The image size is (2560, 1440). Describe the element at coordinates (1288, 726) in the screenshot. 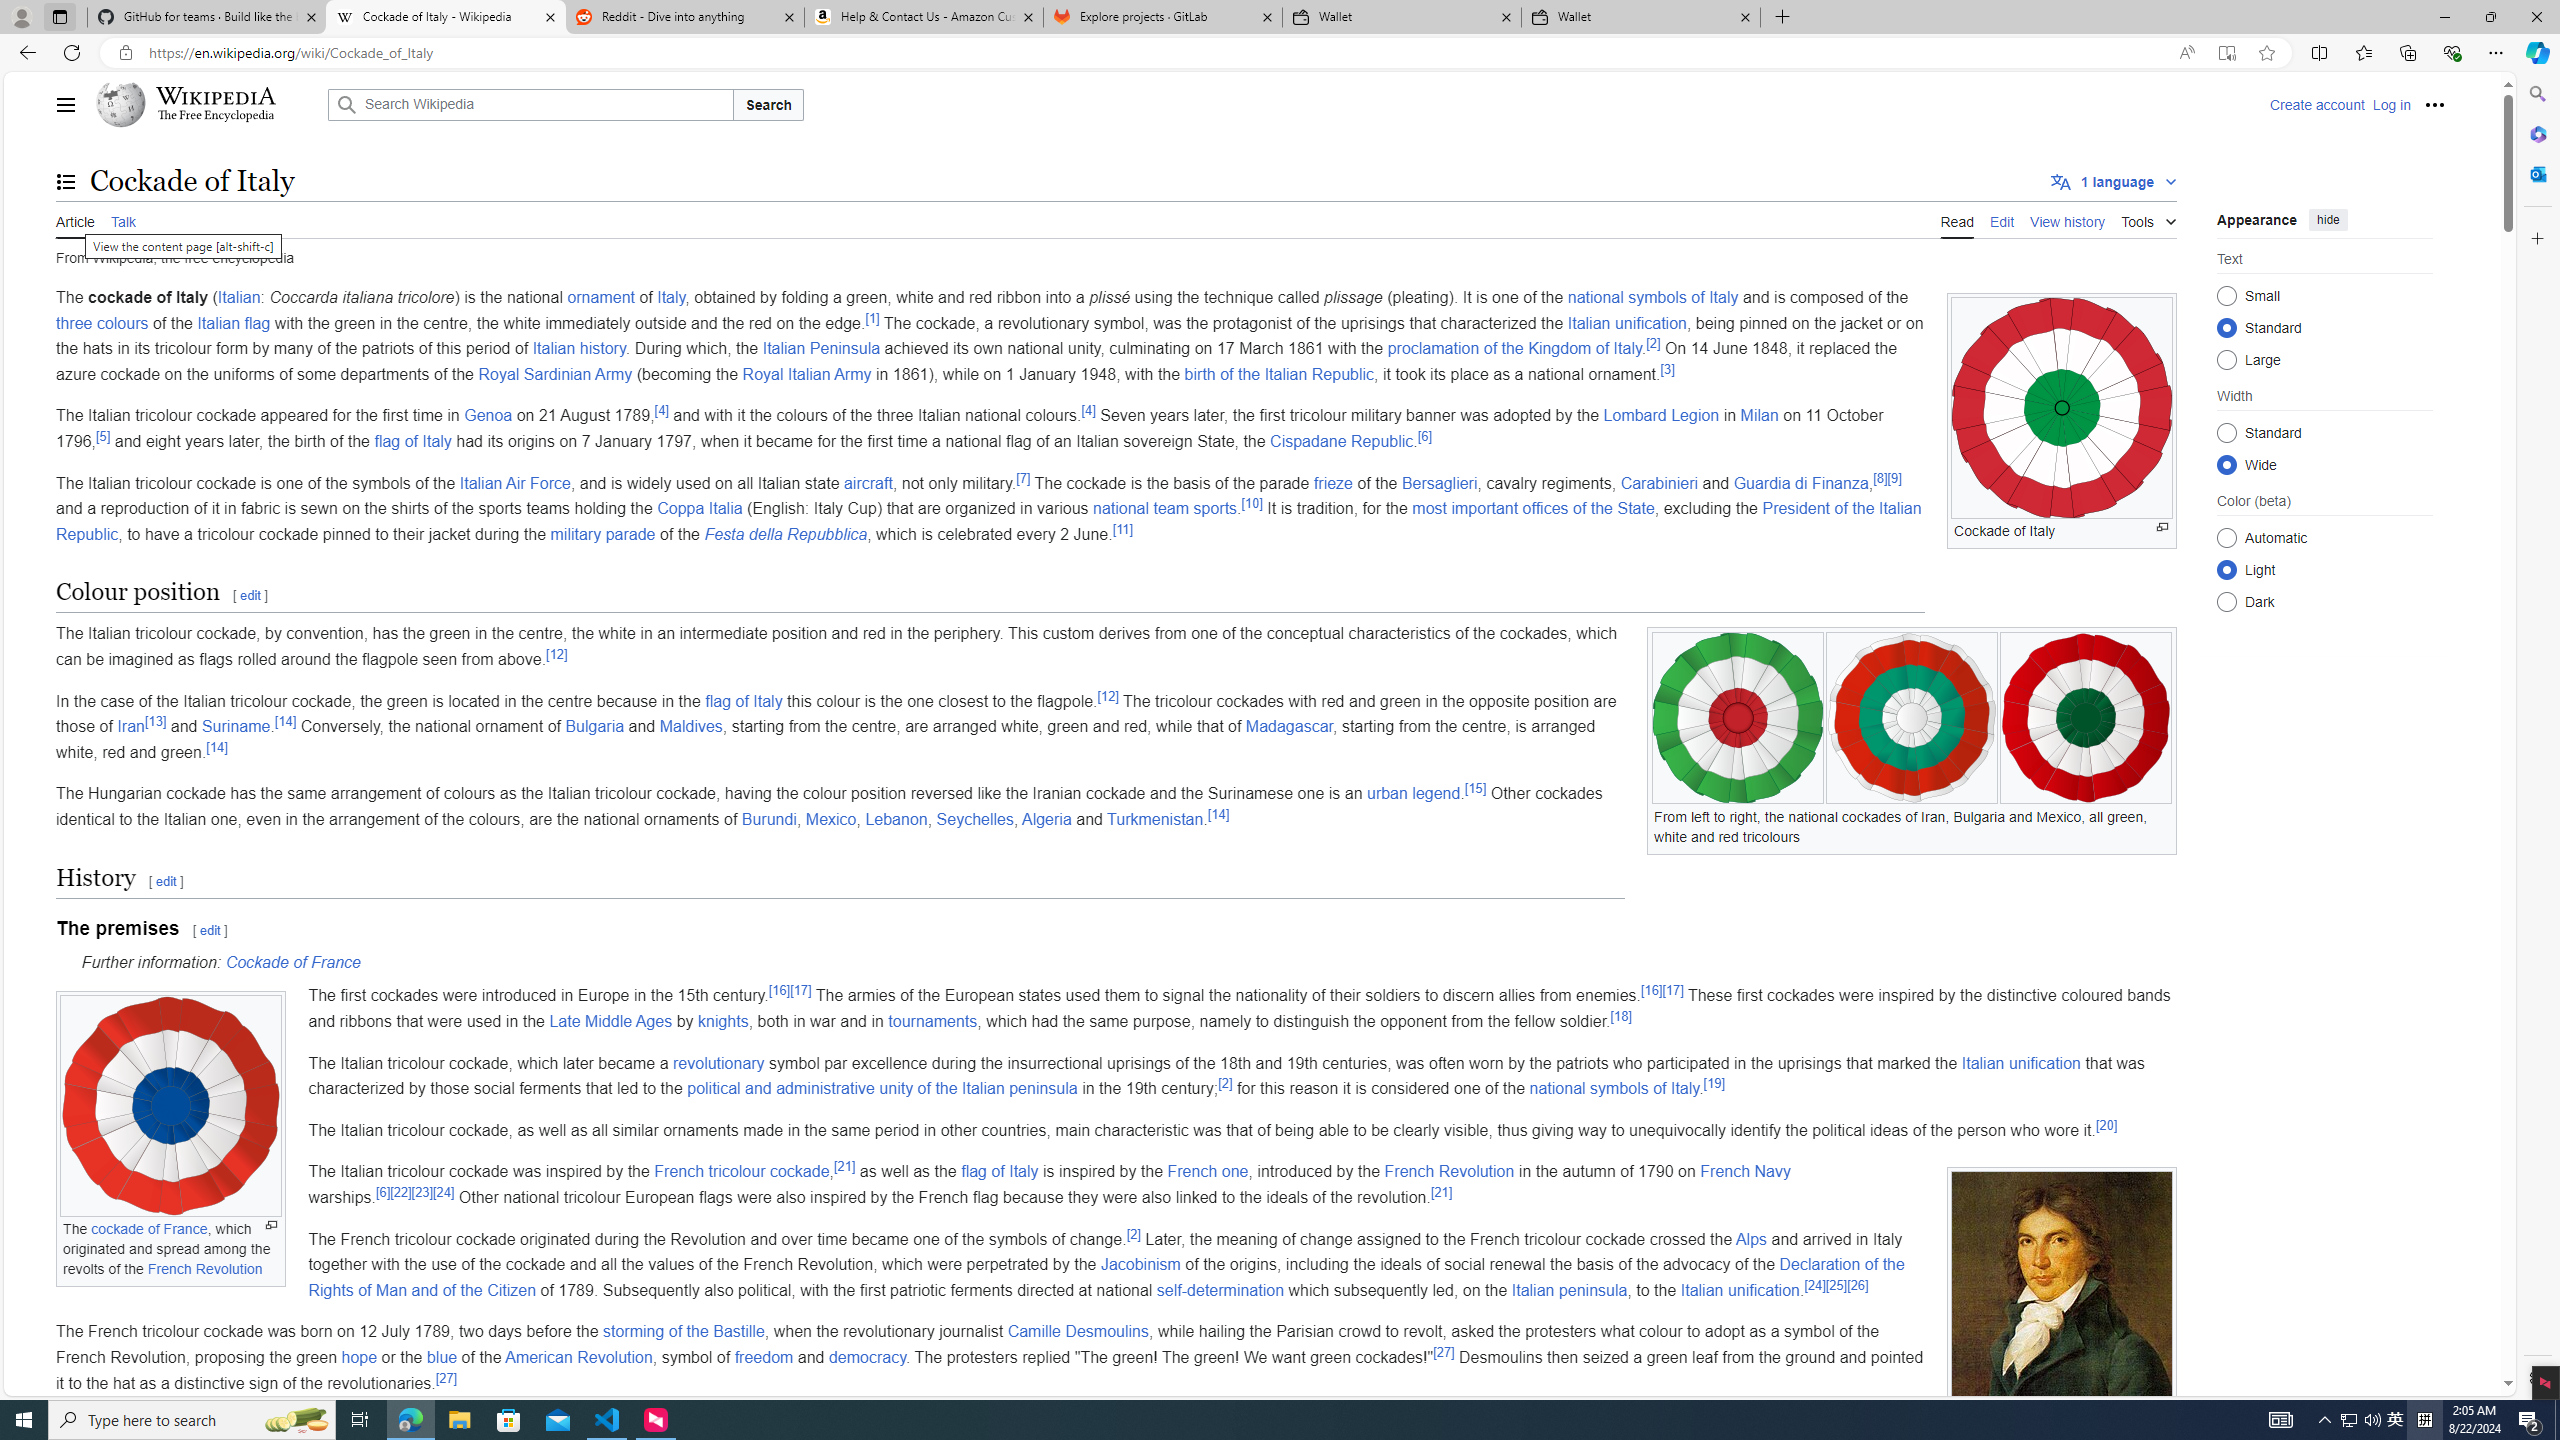

I see `Madagascar` at that location.